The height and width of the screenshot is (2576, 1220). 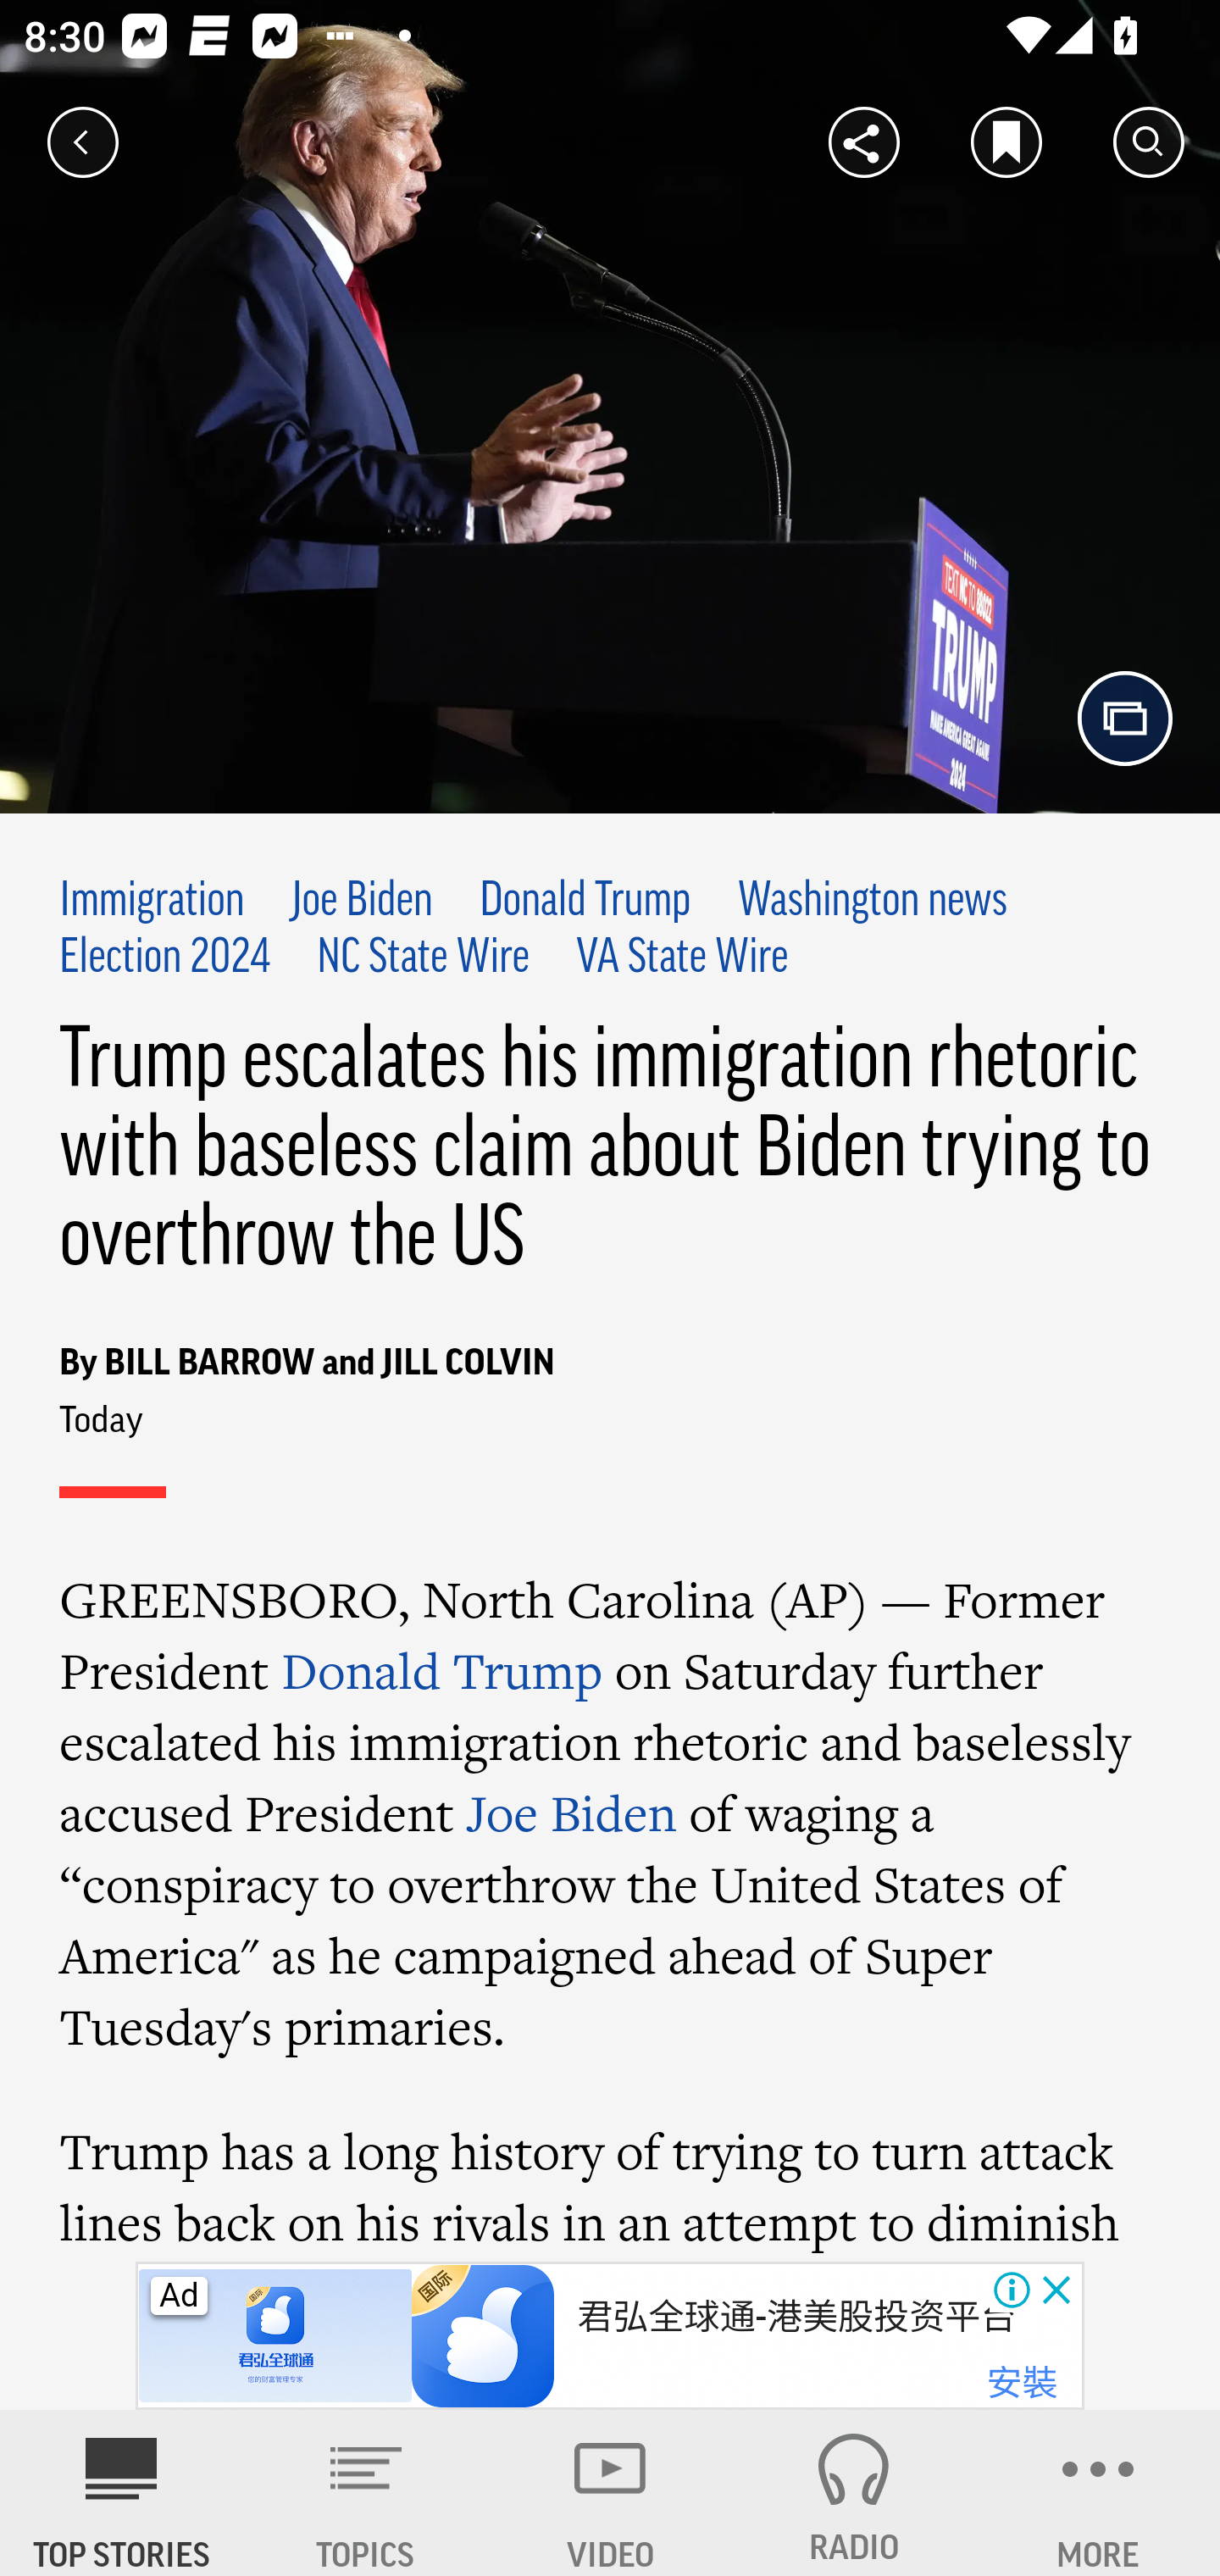 What do you see at coordinates (441, 1670) in the screenshot?
I see `Donald Trump` at bounding box center [441, 1670].